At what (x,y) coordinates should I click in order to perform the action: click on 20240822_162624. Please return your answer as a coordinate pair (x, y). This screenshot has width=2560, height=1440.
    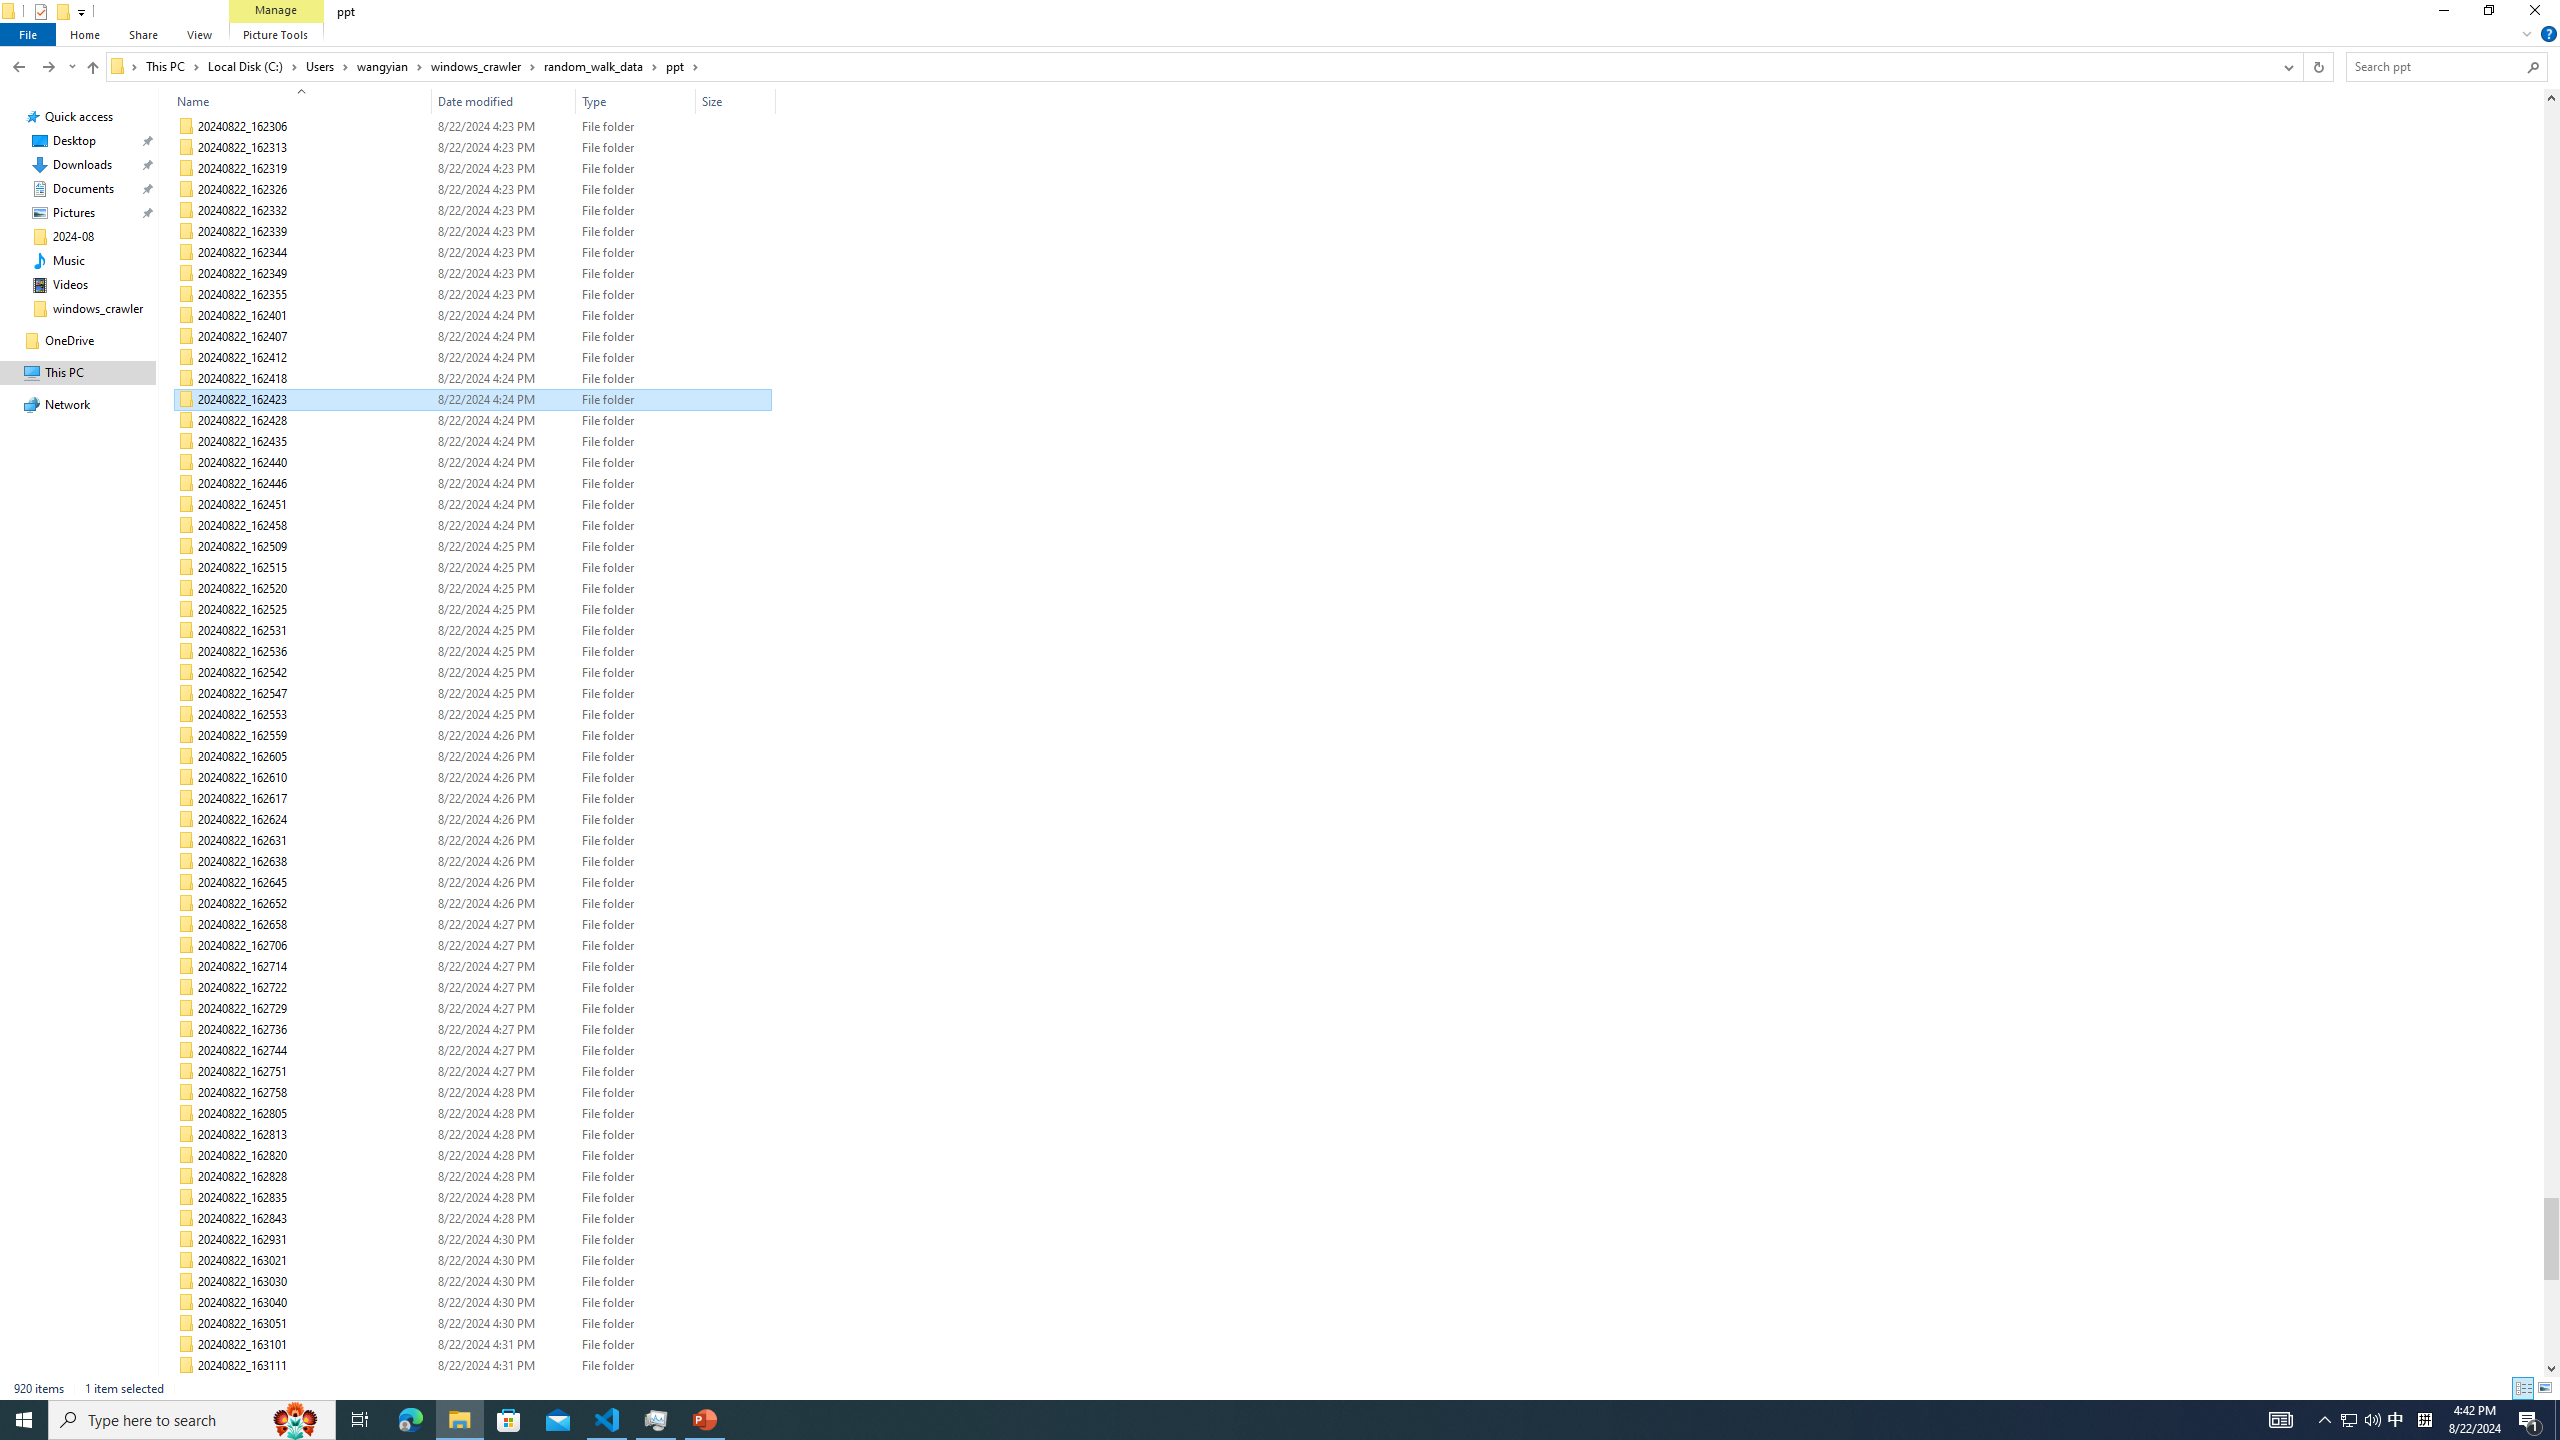
    Looking at the image, I should click on (474, 820).